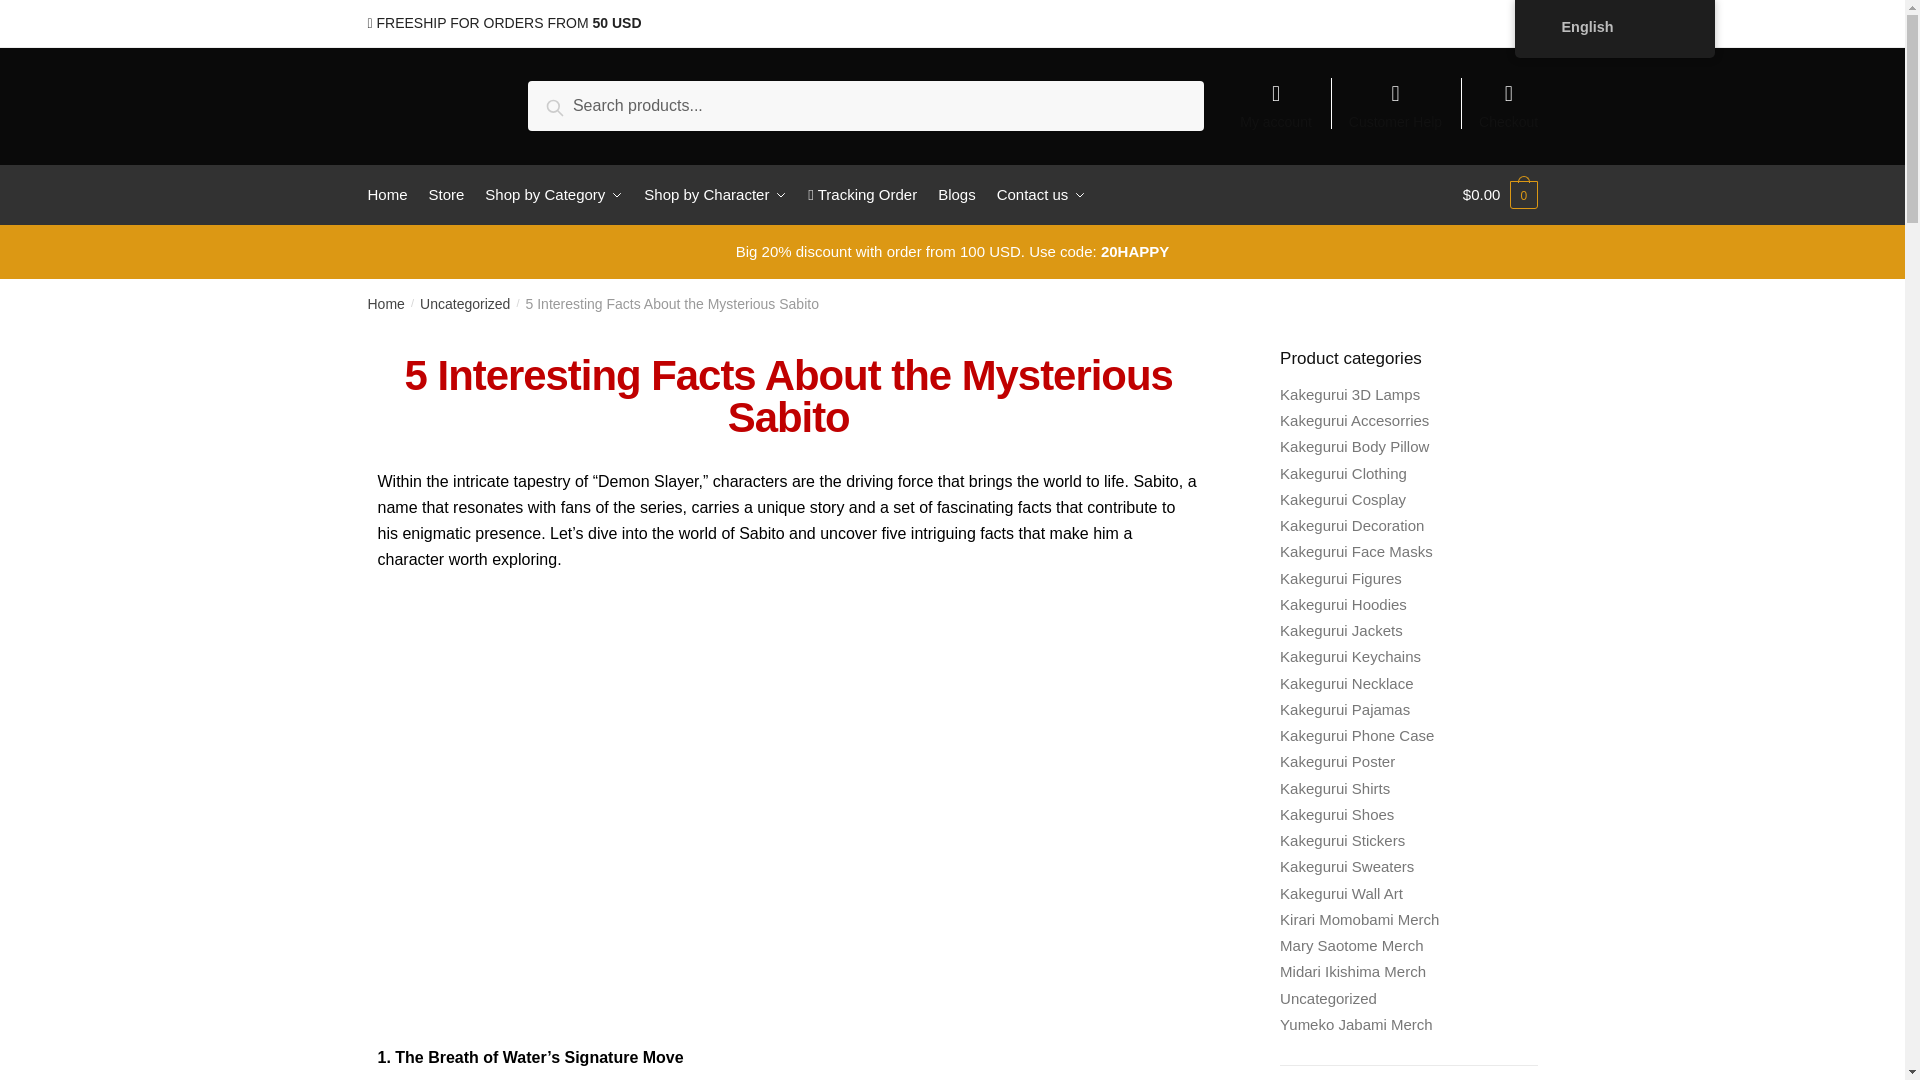 Image resolution: width=1920 pixels, height=1080 pixels. Describe the element at coordinates (716, 194) in the screenshot. I see `Shop by Character` at that location.